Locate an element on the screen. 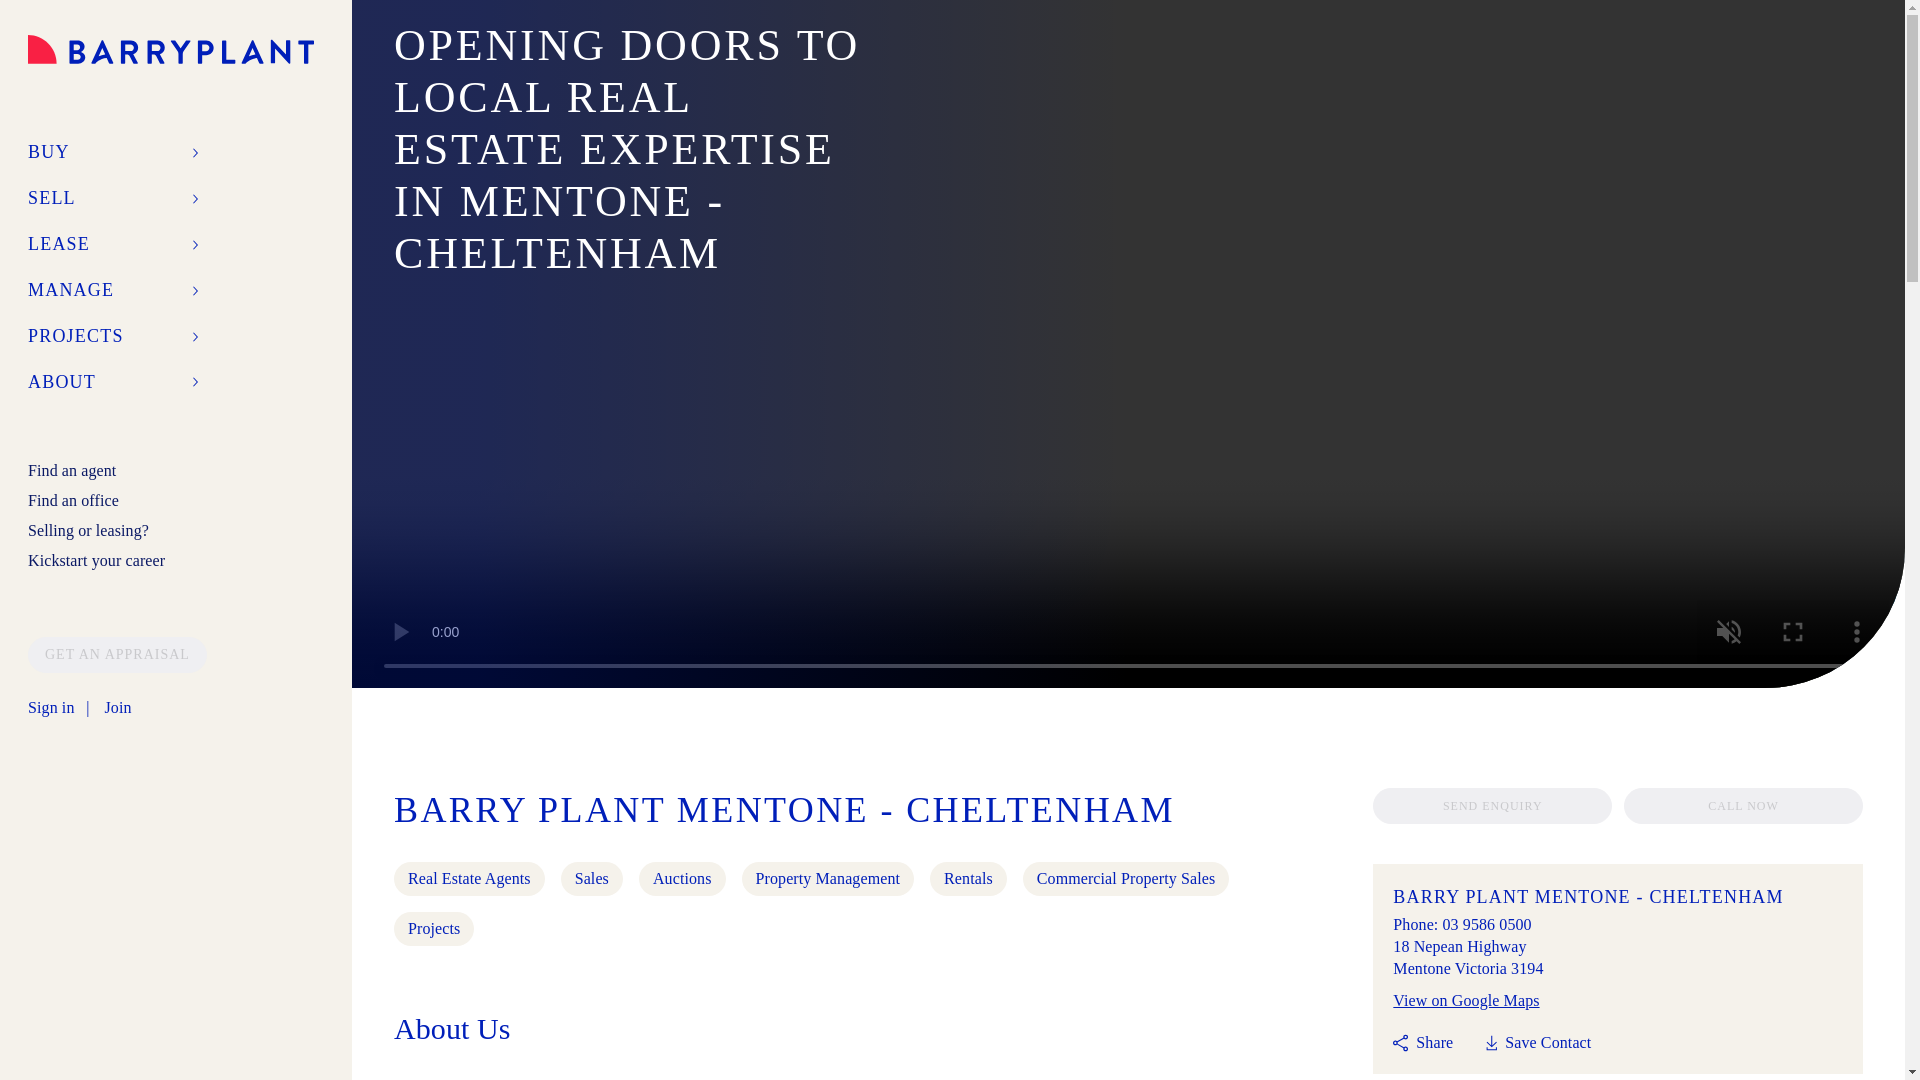 The width and height of the screenshot is (1920, 1080). CALL NOW is located at coordinates (1743, 806).